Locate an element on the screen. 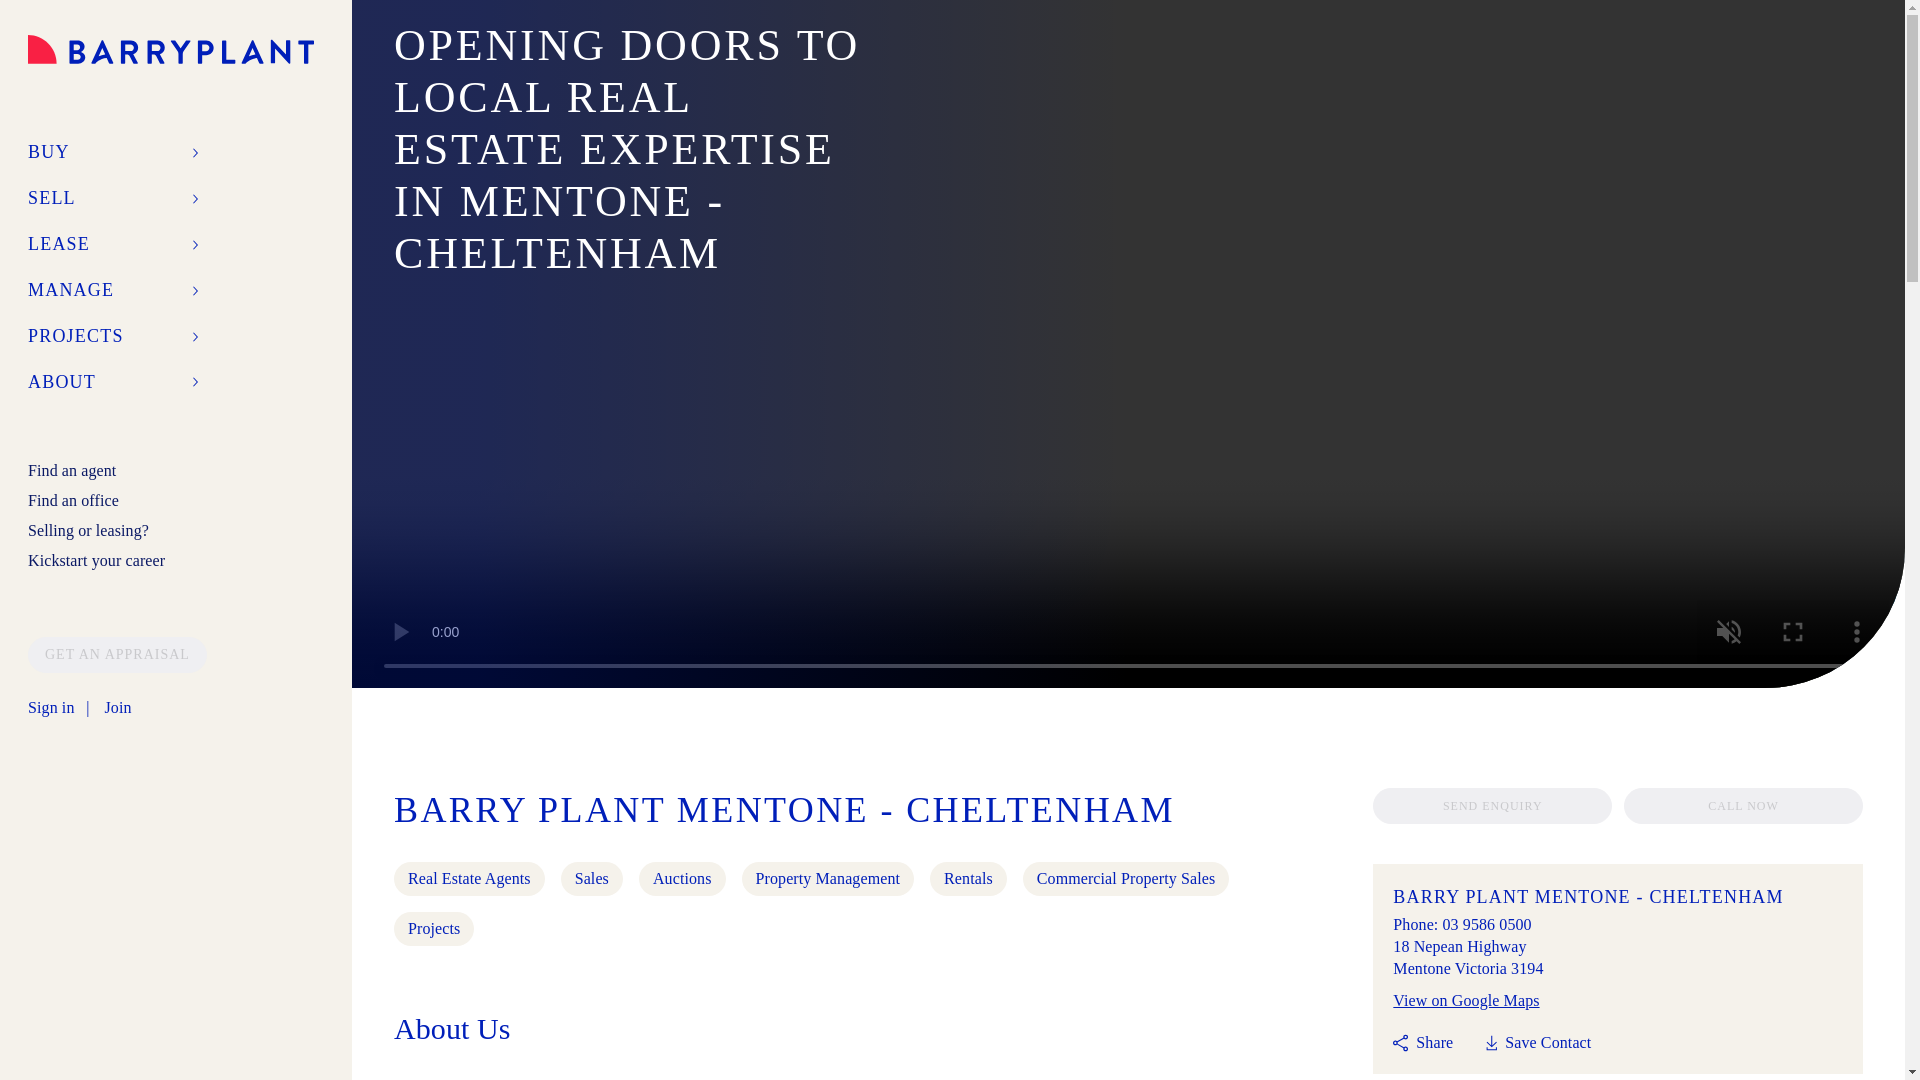 The width and height of the screenshot is (1920, 1080). CALL NOW is located at coordinates (1743, 806).